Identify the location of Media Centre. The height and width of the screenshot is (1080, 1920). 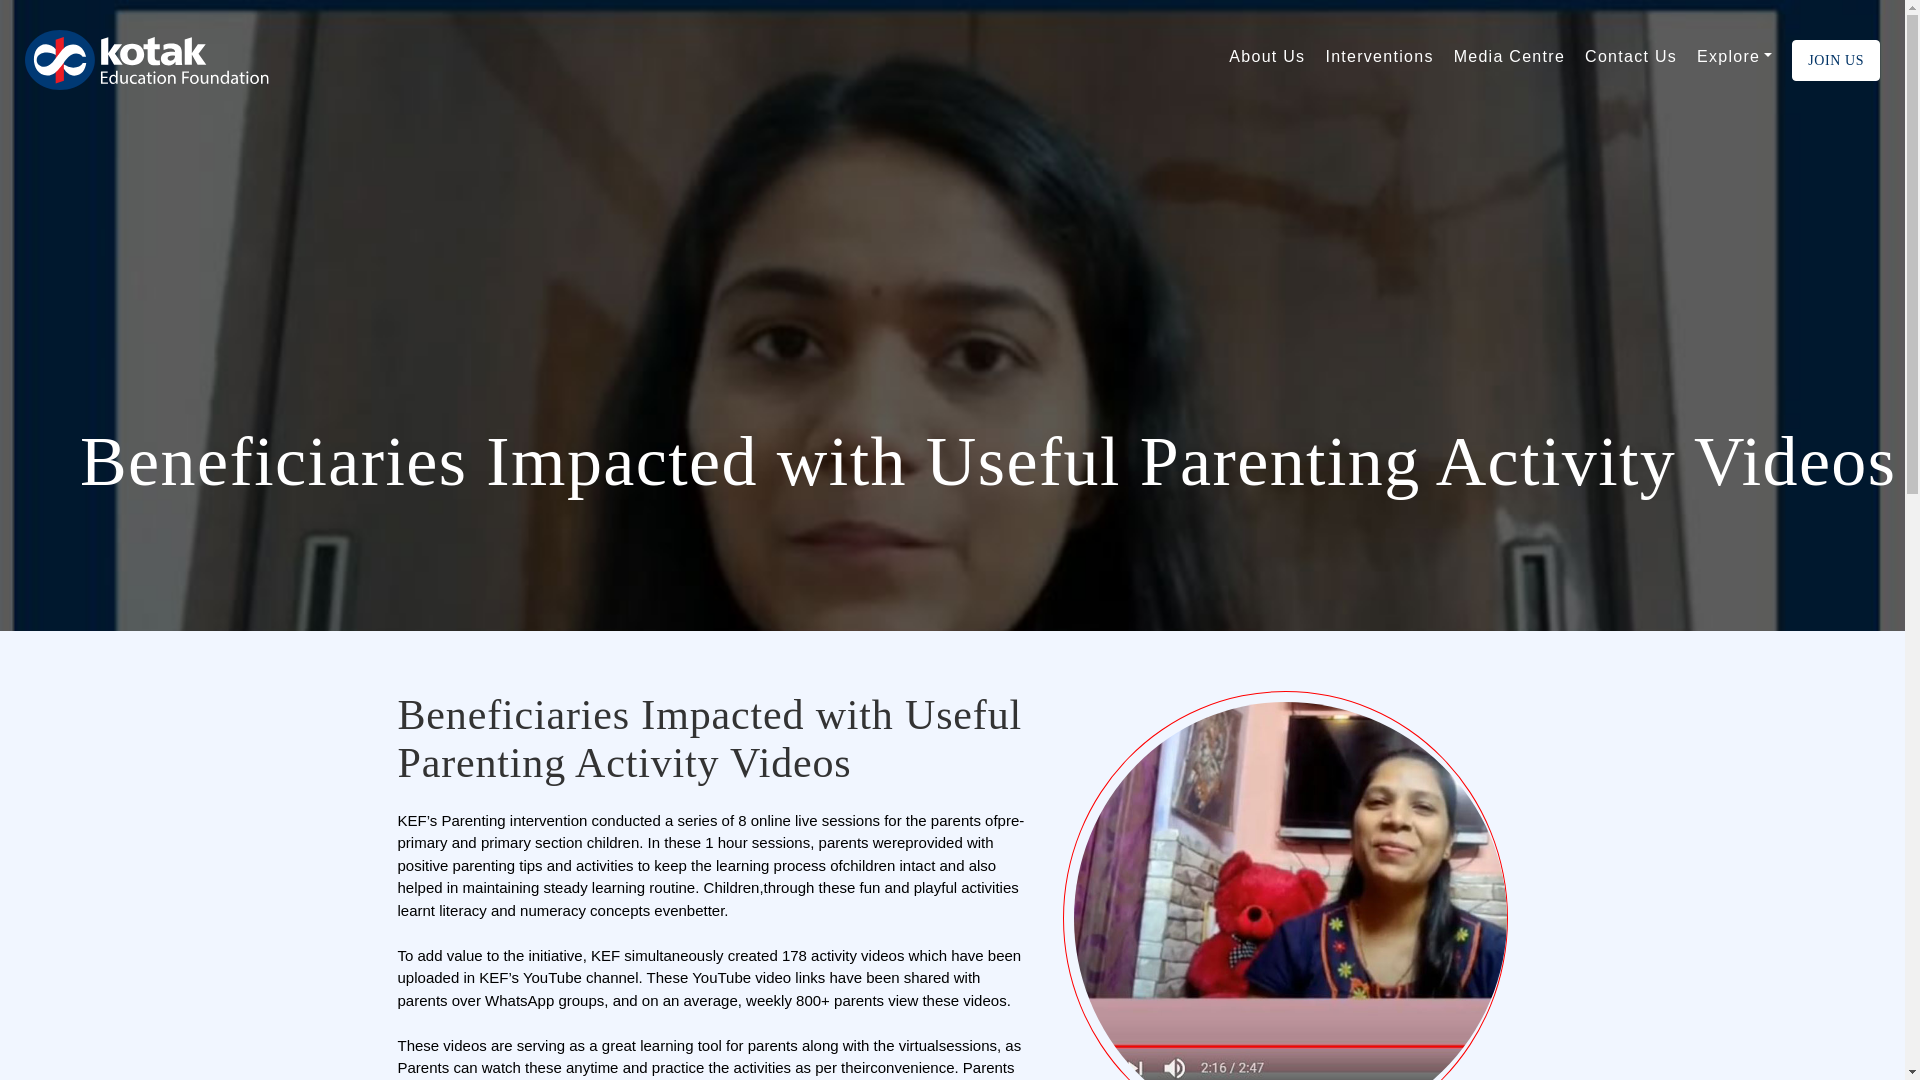
(1508, 60).